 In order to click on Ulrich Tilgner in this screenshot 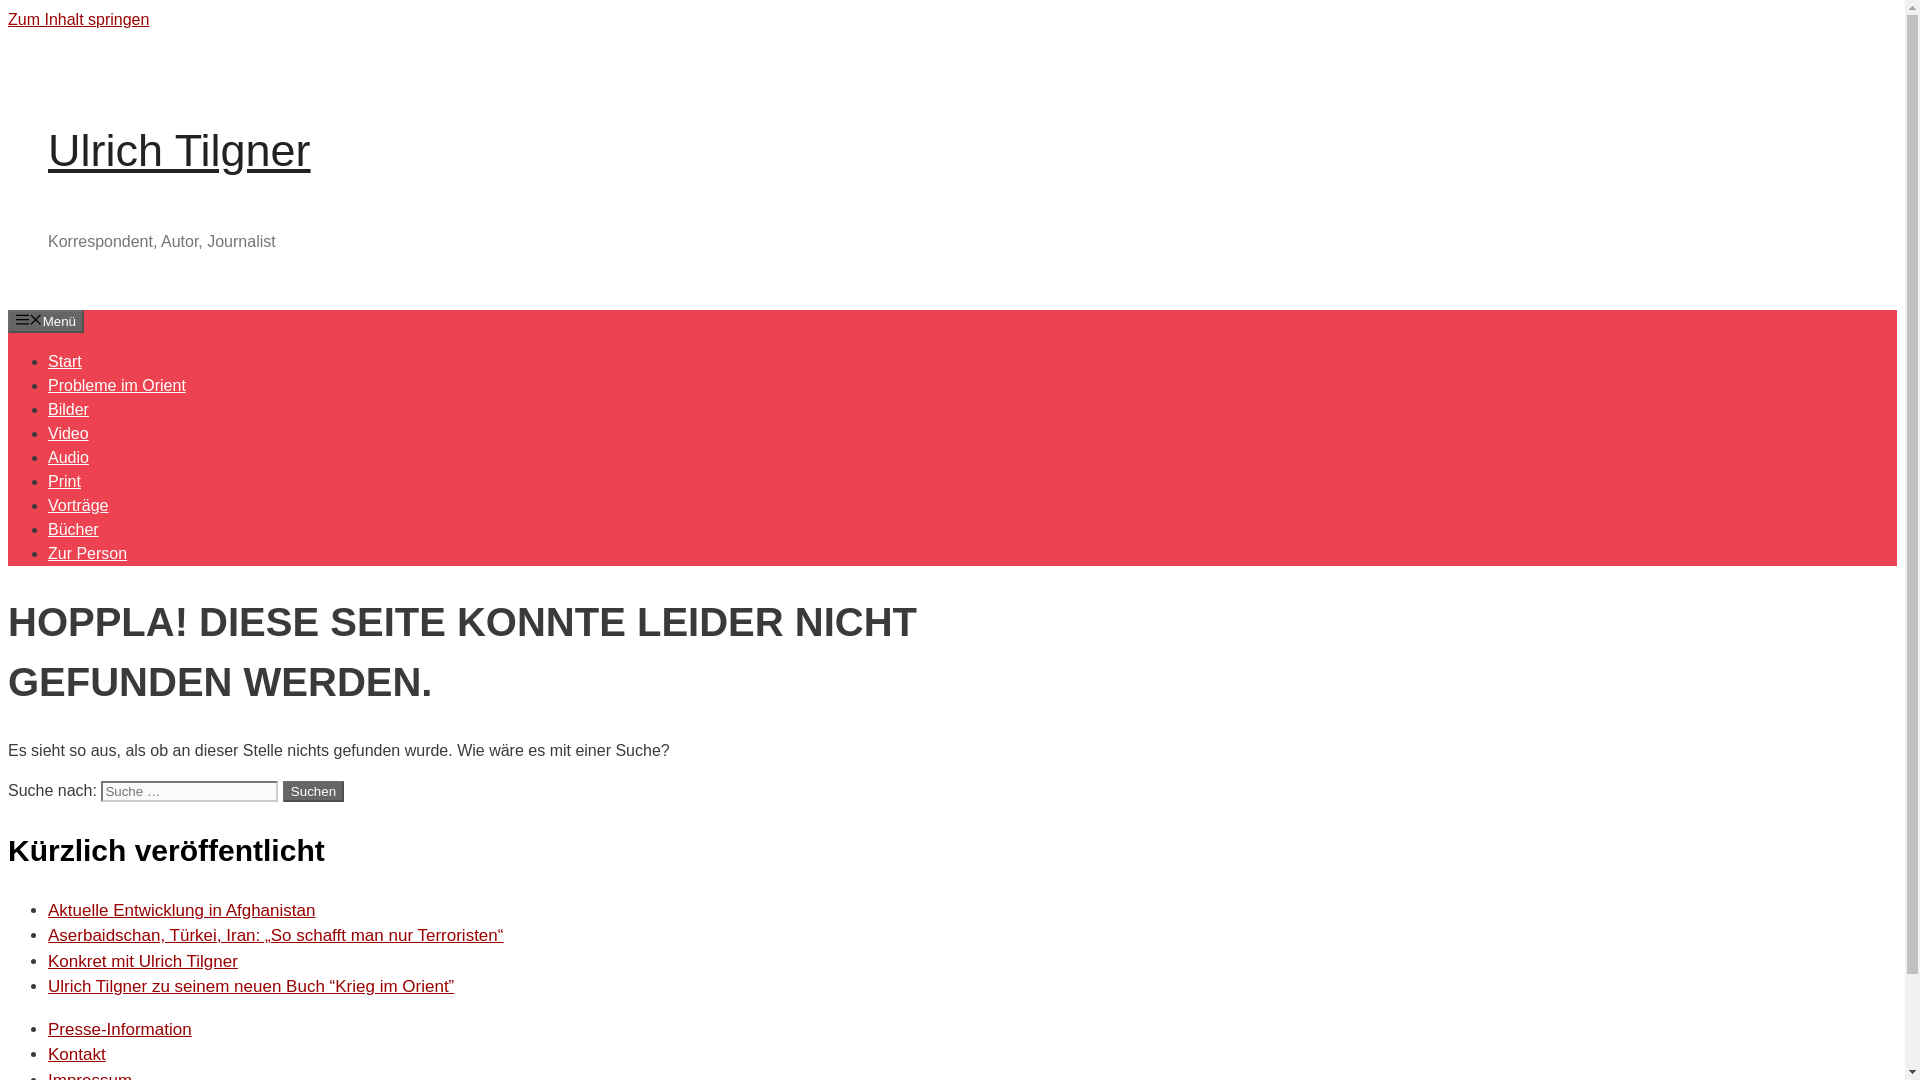, I will do `click(180, 150)`.